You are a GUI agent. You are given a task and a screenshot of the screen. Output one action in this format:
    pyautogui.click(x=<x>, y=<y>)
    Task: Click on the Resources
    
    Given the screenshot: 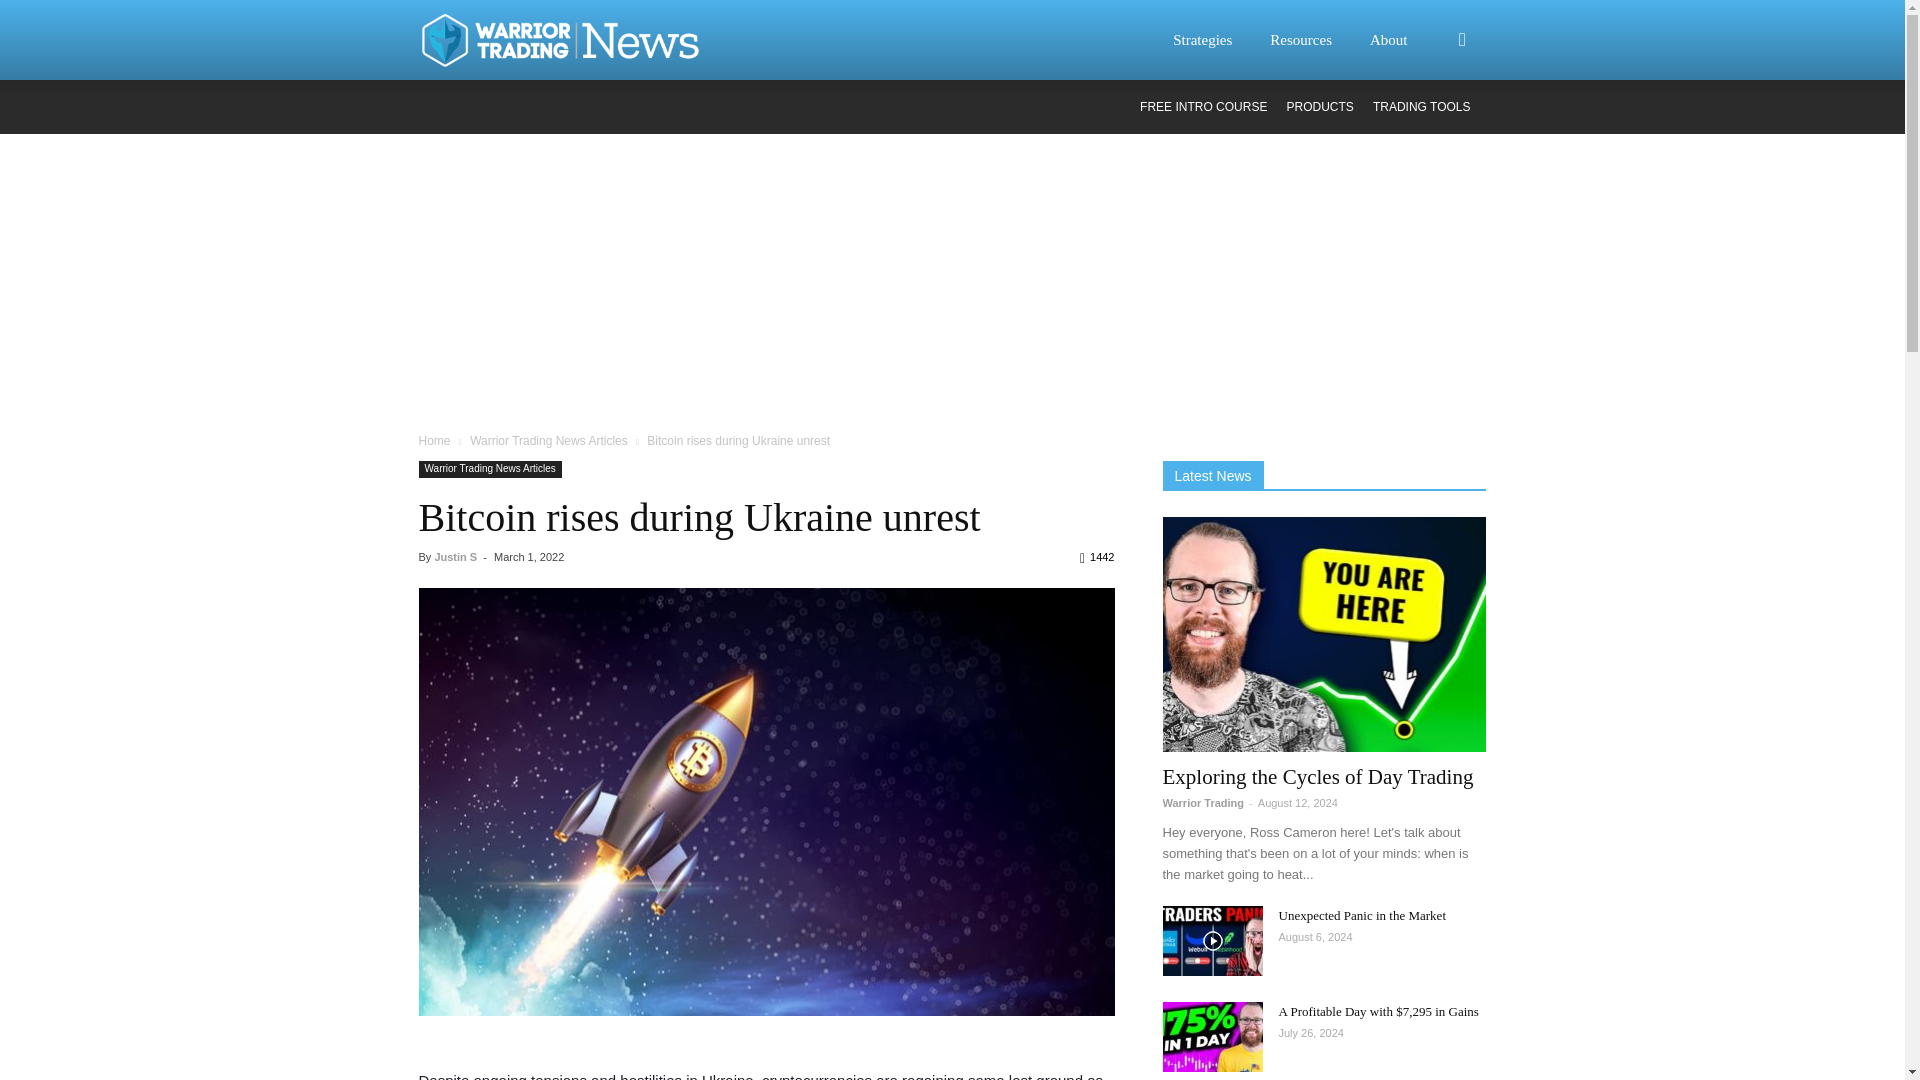 What is the action you would take?
    pyautogui.click(x=1313, y=40)
    